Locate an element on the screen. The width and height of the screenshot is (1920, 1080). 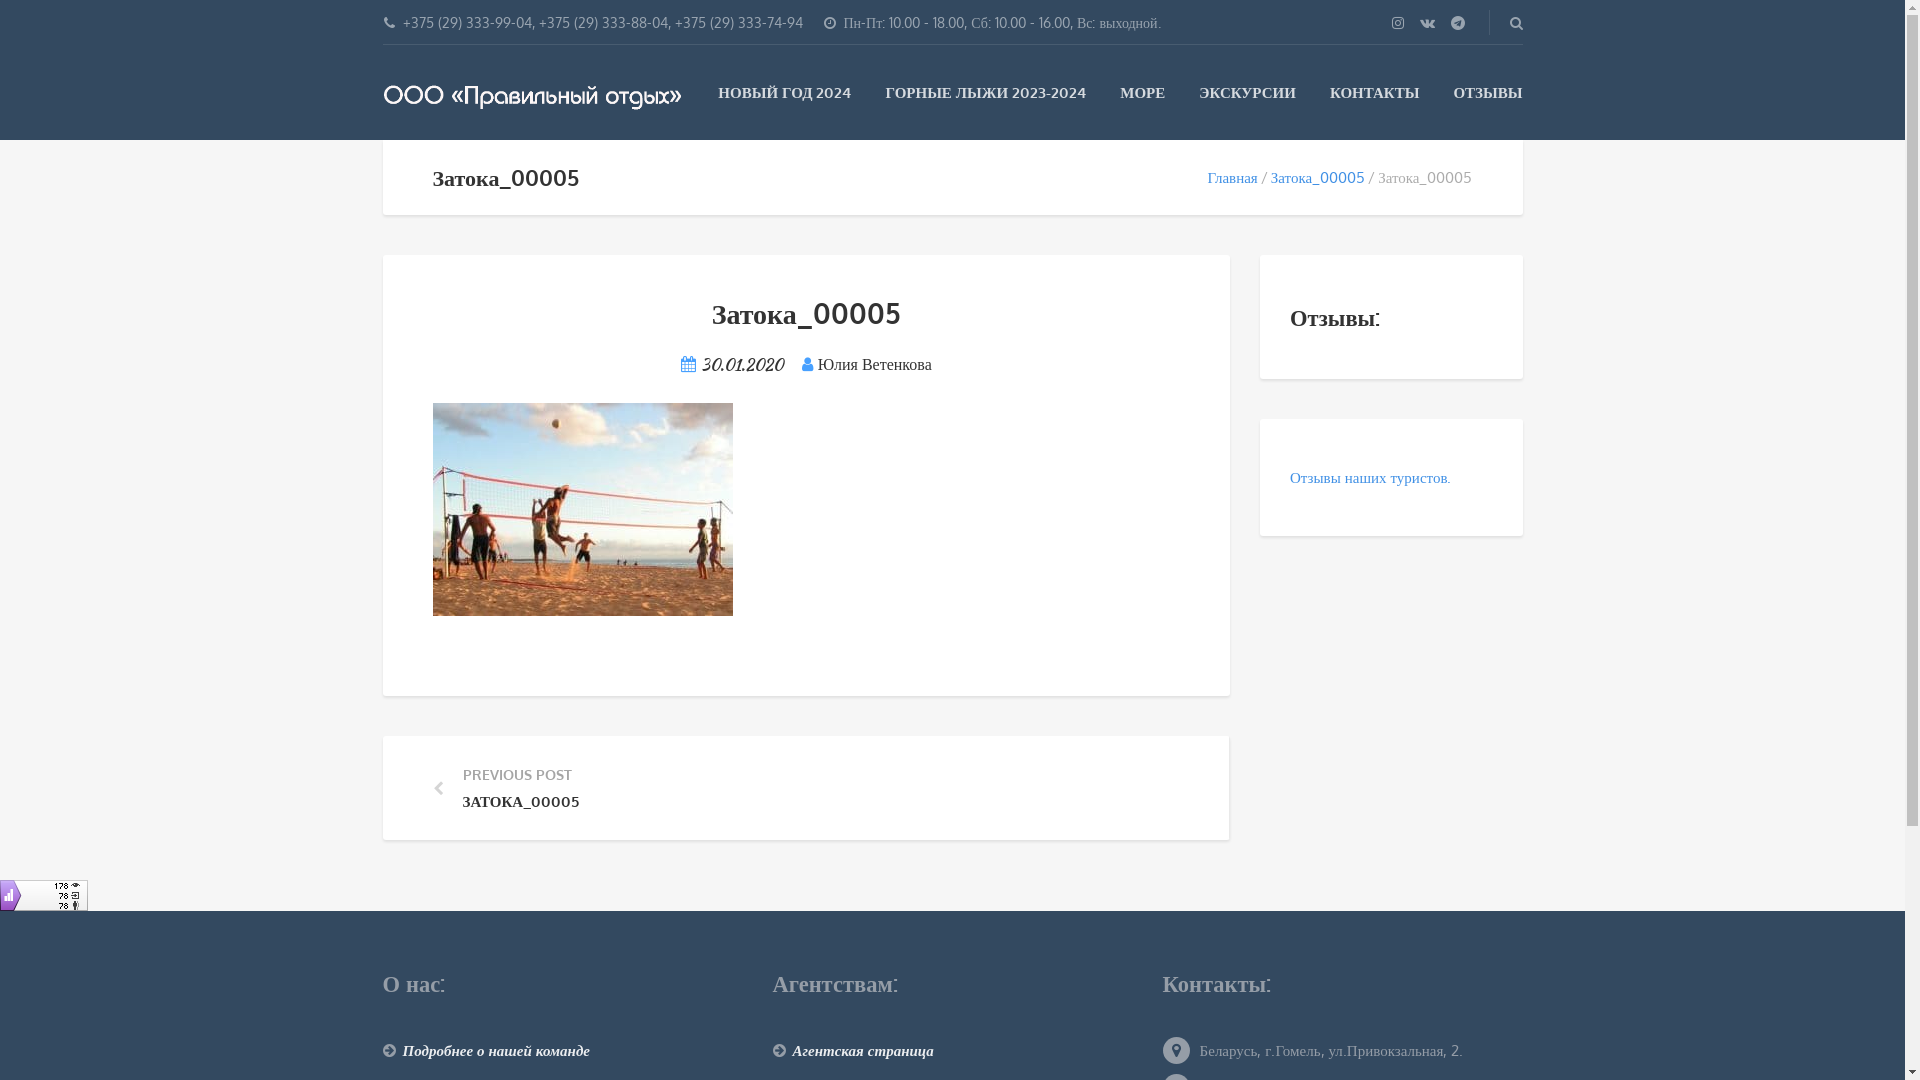
30.01.2020 is located at coordinates (742, 364).